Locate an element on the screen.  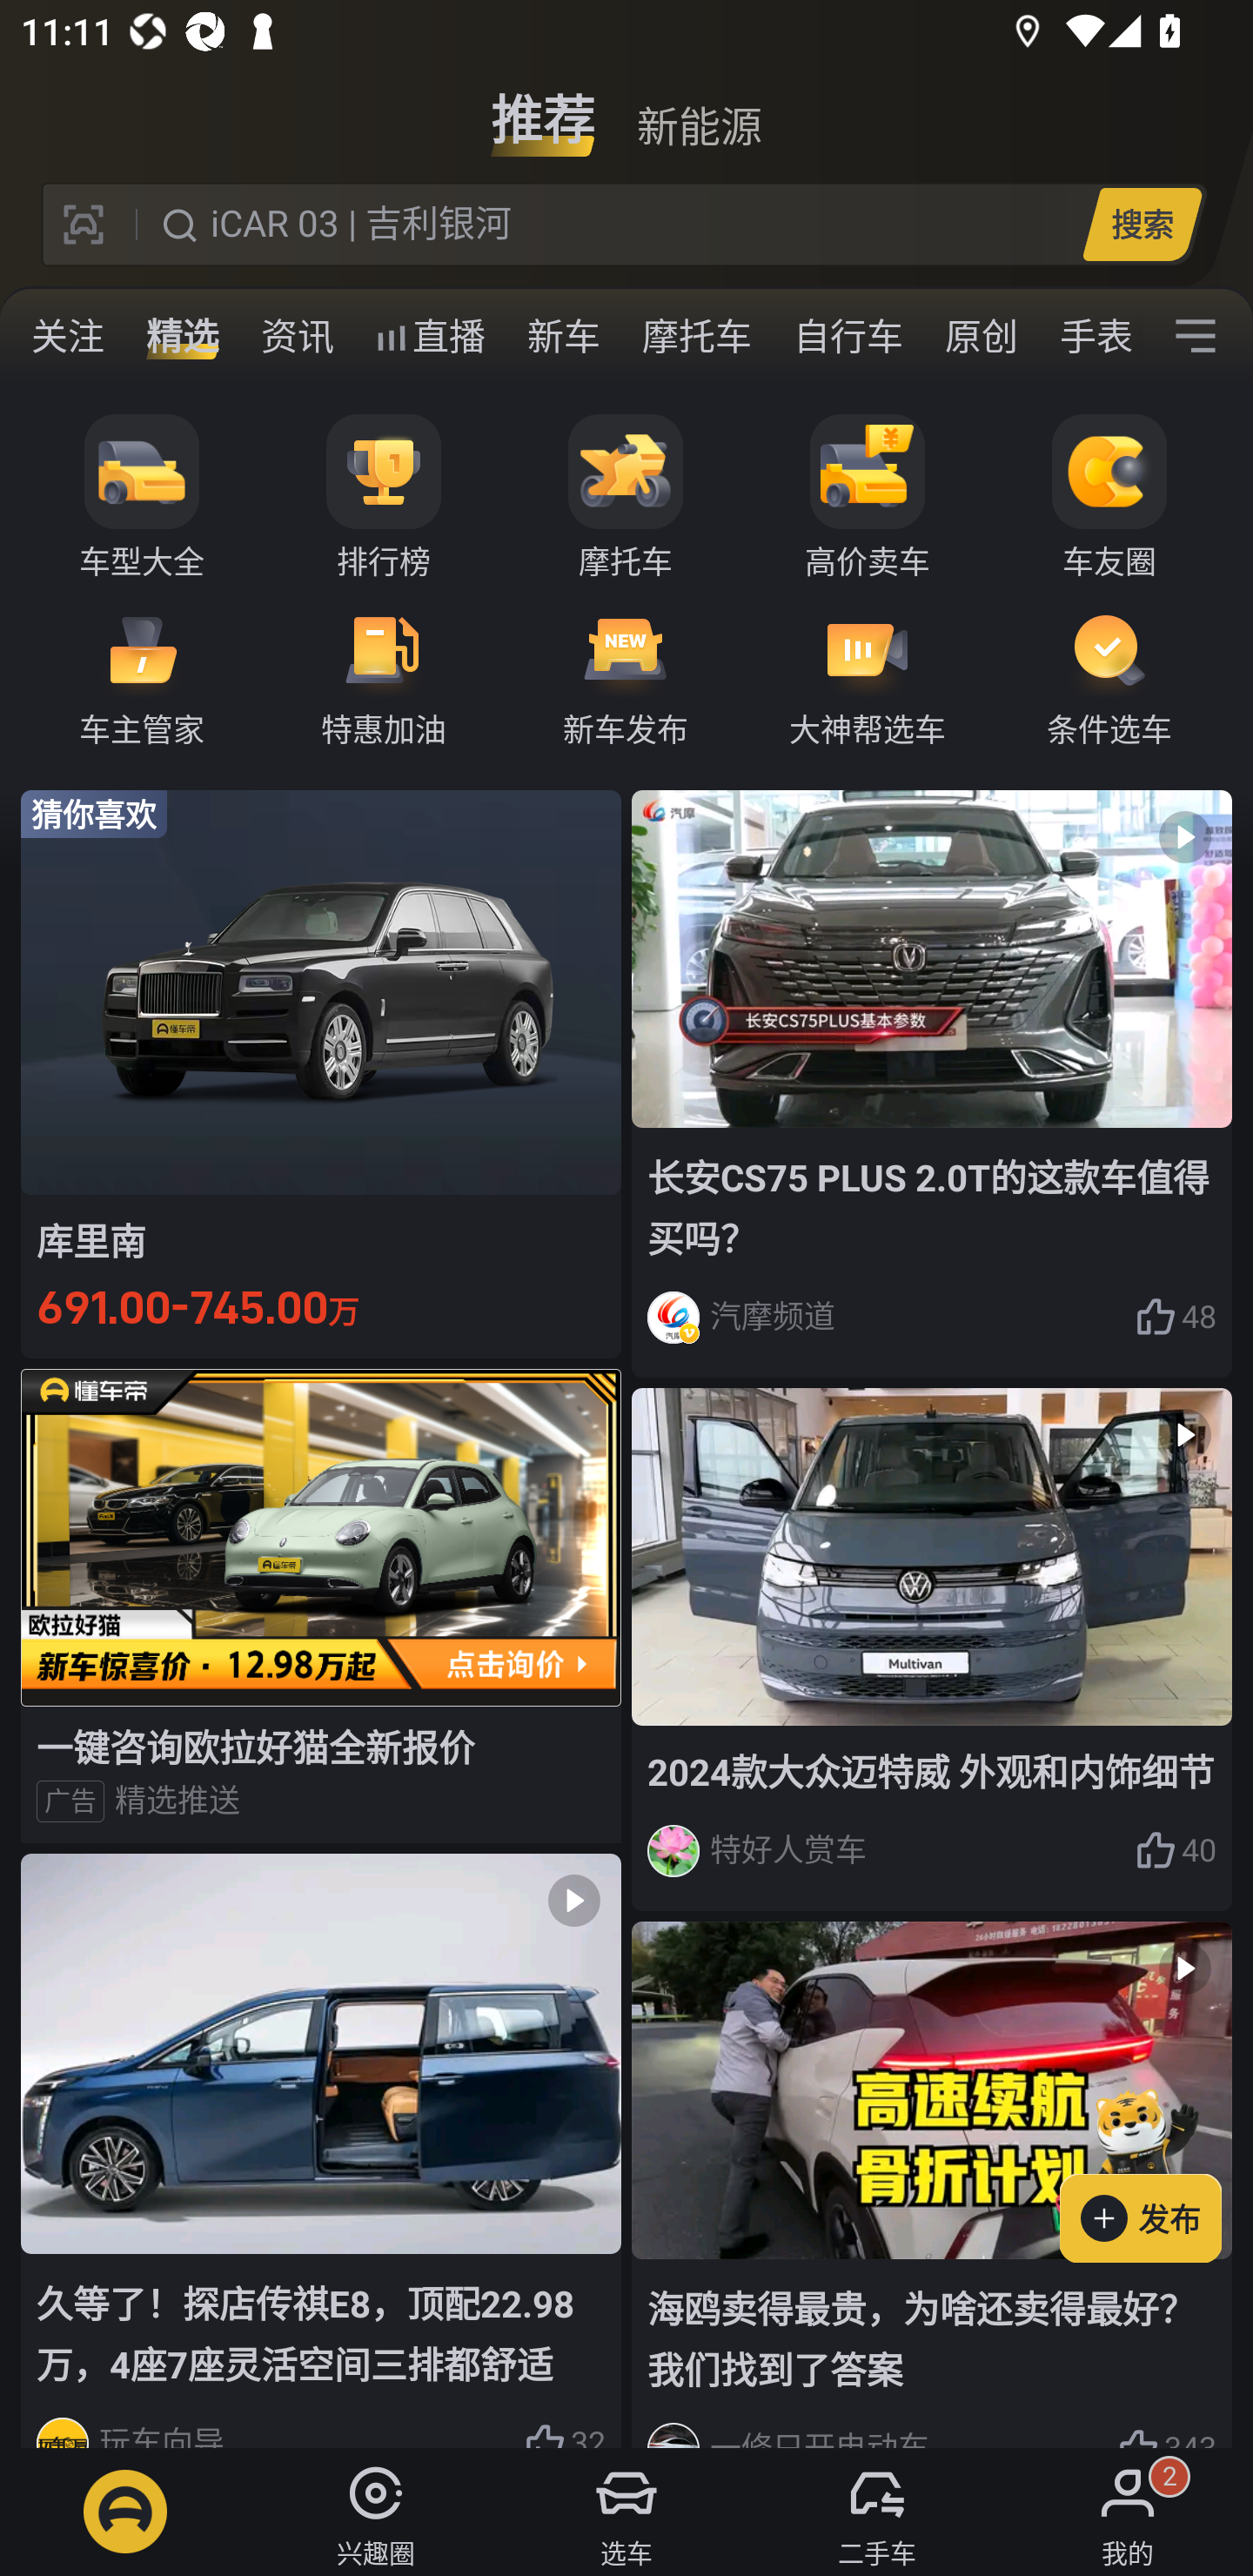
摩托车 is located at coordinates (626, 498).